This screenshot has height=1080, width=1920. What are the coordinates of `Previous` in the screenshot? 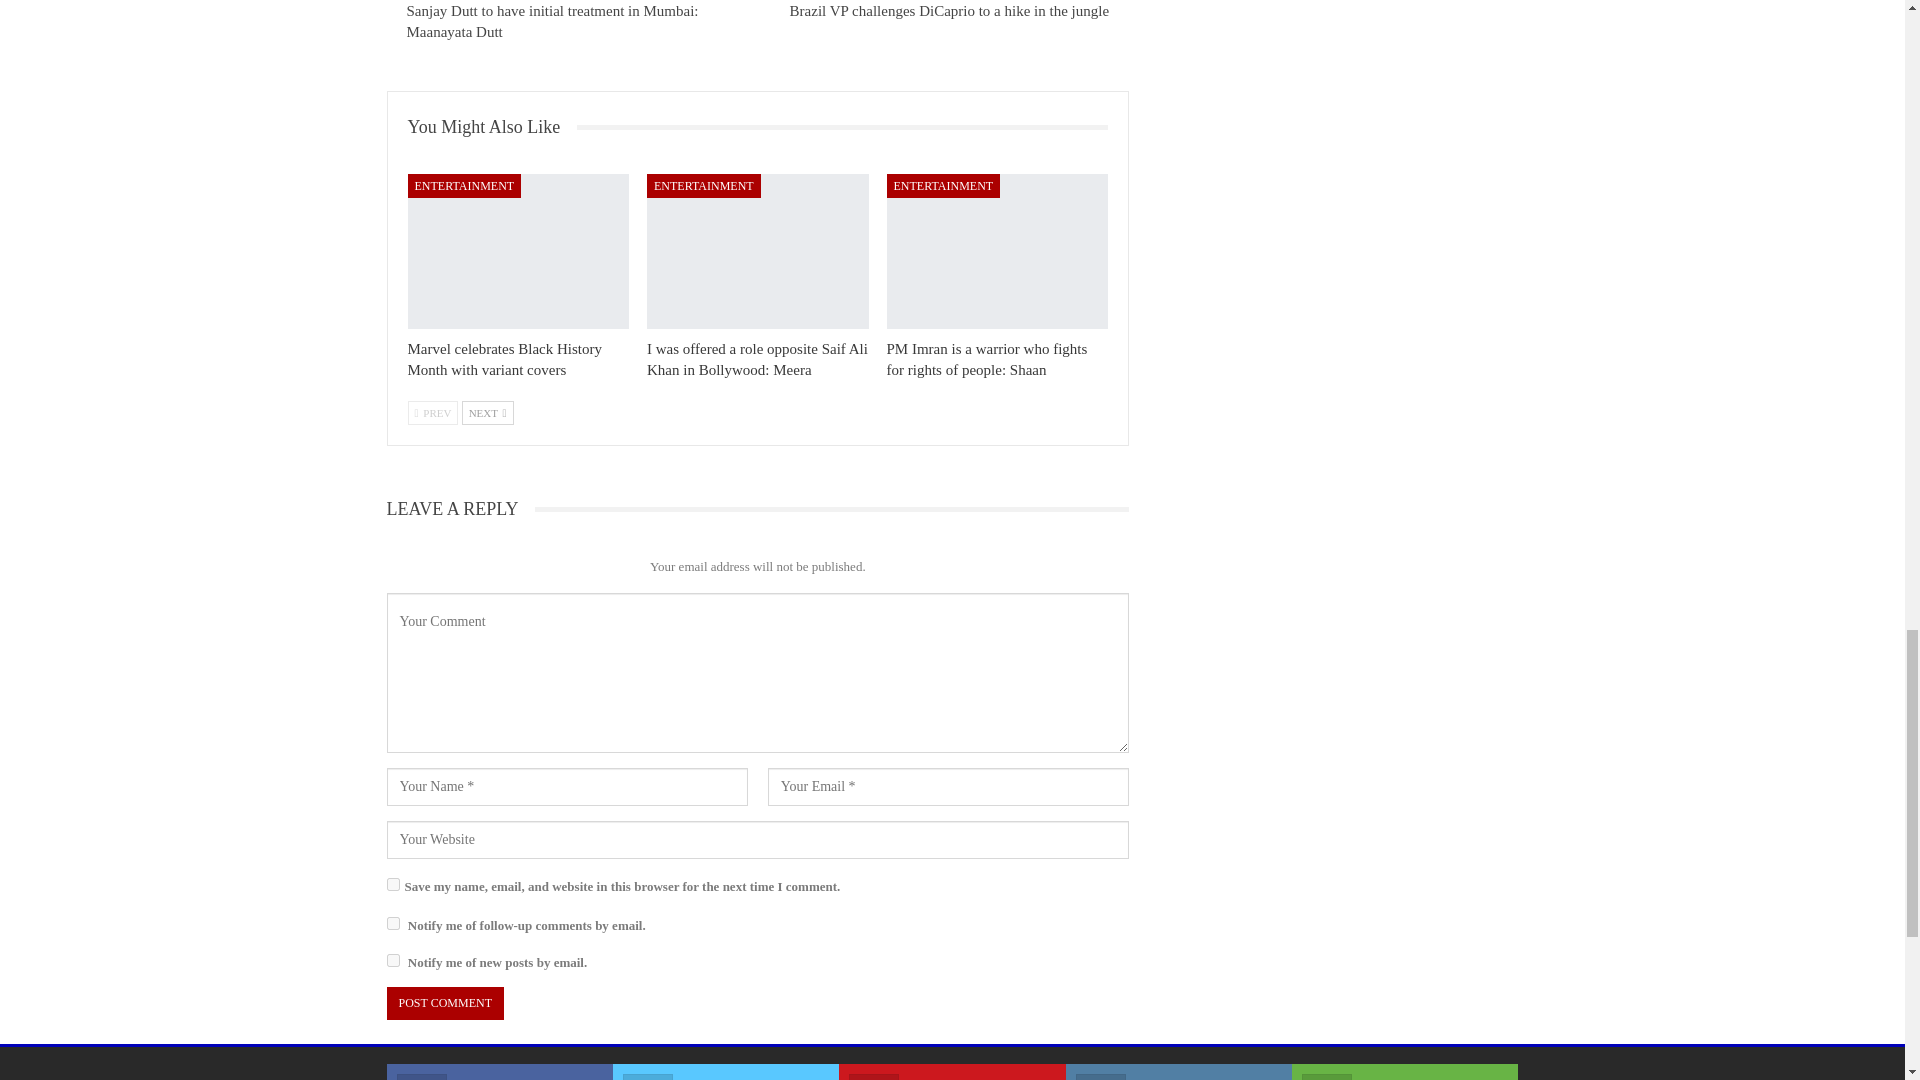 It's located at (432, 412).